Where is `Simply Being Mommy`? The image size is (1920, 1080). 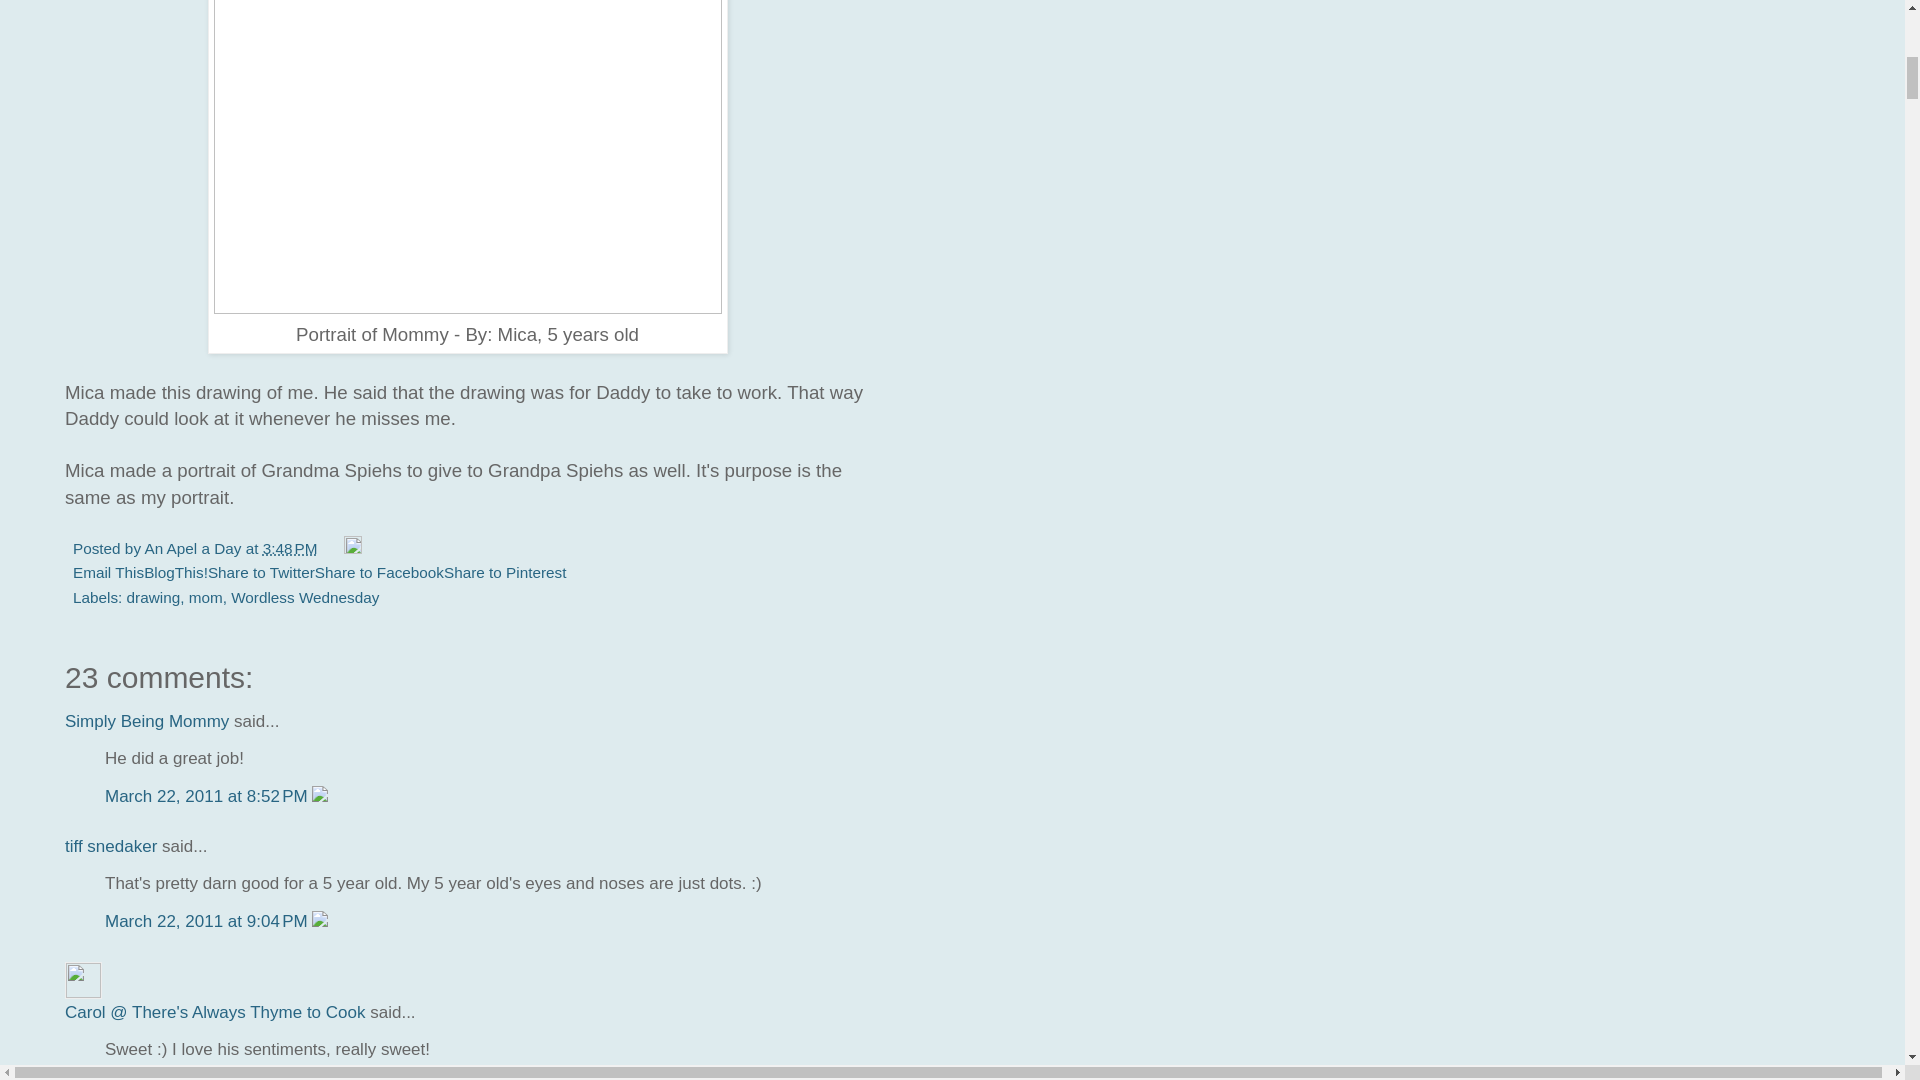
Simply Being Mommy is located at coordinates (146, 721).